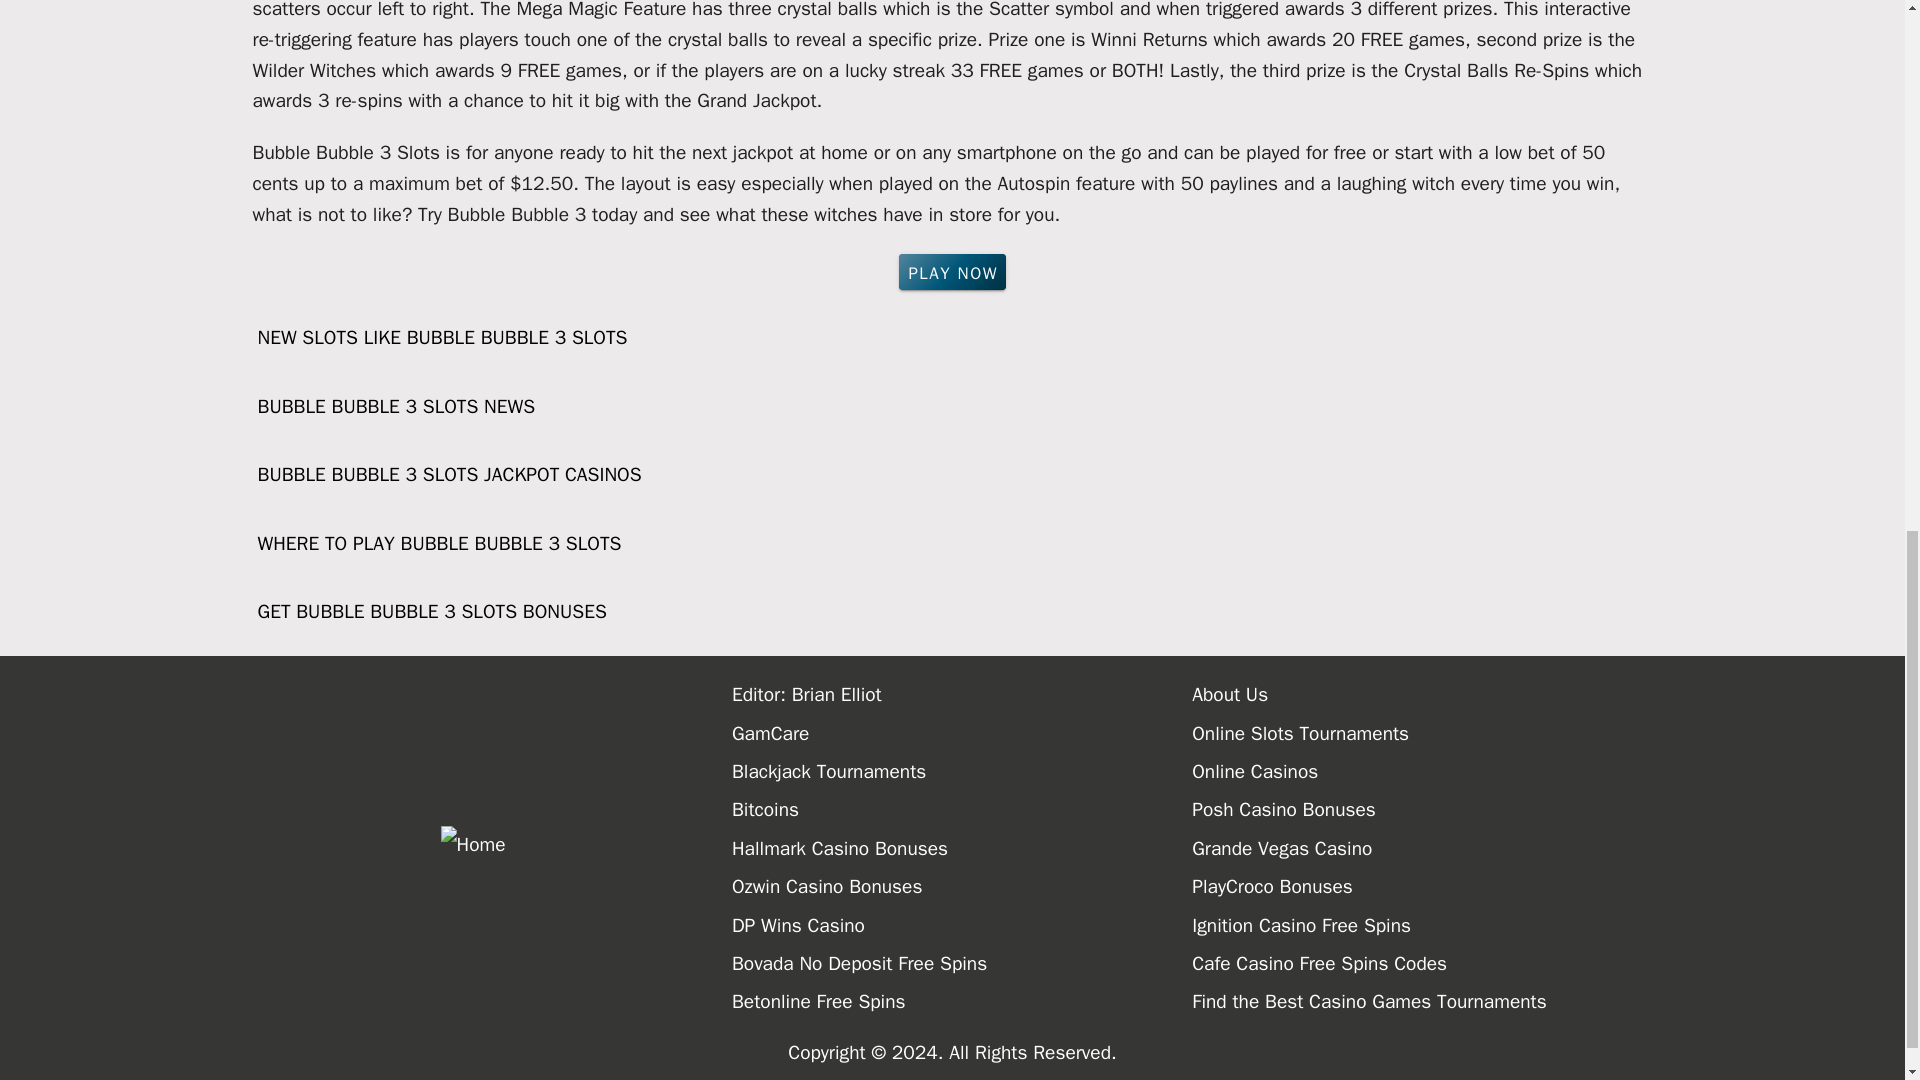 The width and height of the screenshot is (1920, 1080). I want to click on Grande Vegas Casino, so click(1422, 849).